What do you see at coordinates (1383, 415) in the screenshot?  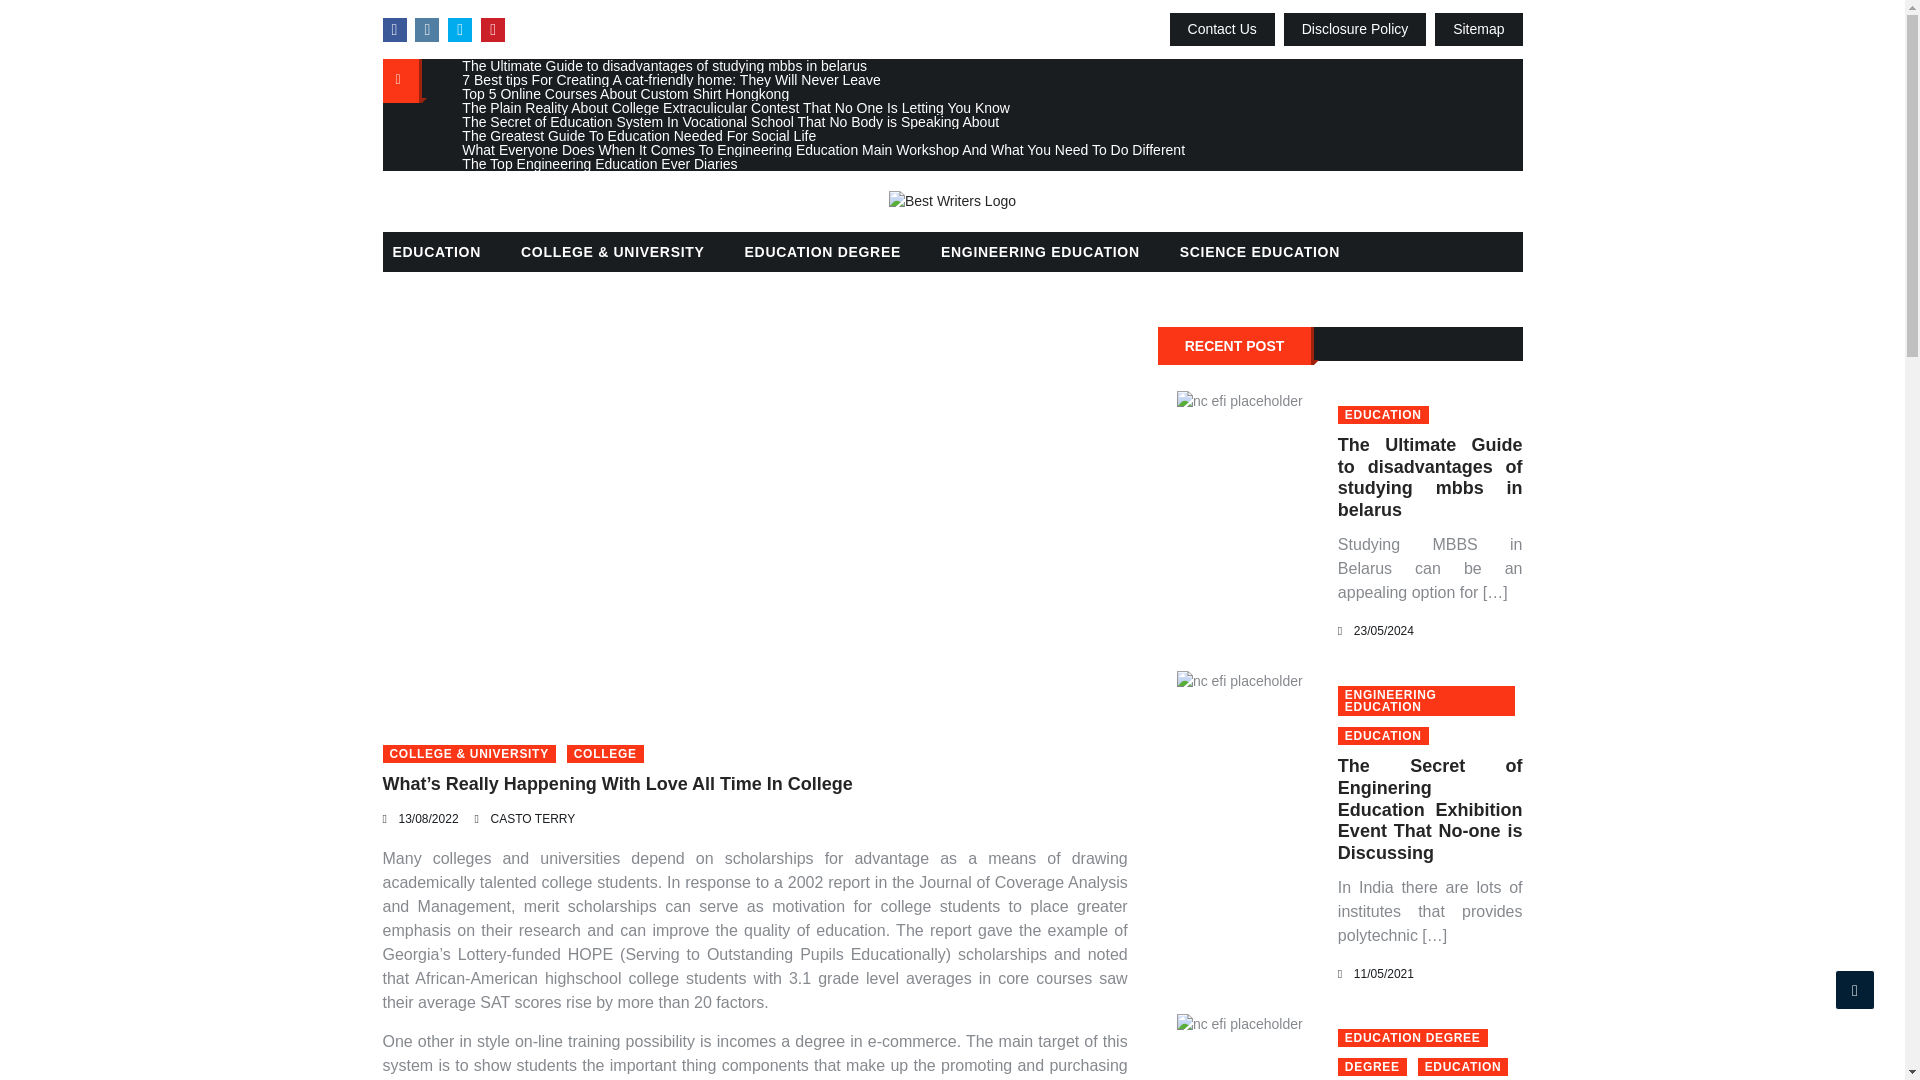 I see `EDUCATION` at bounding box center [1383, 415].